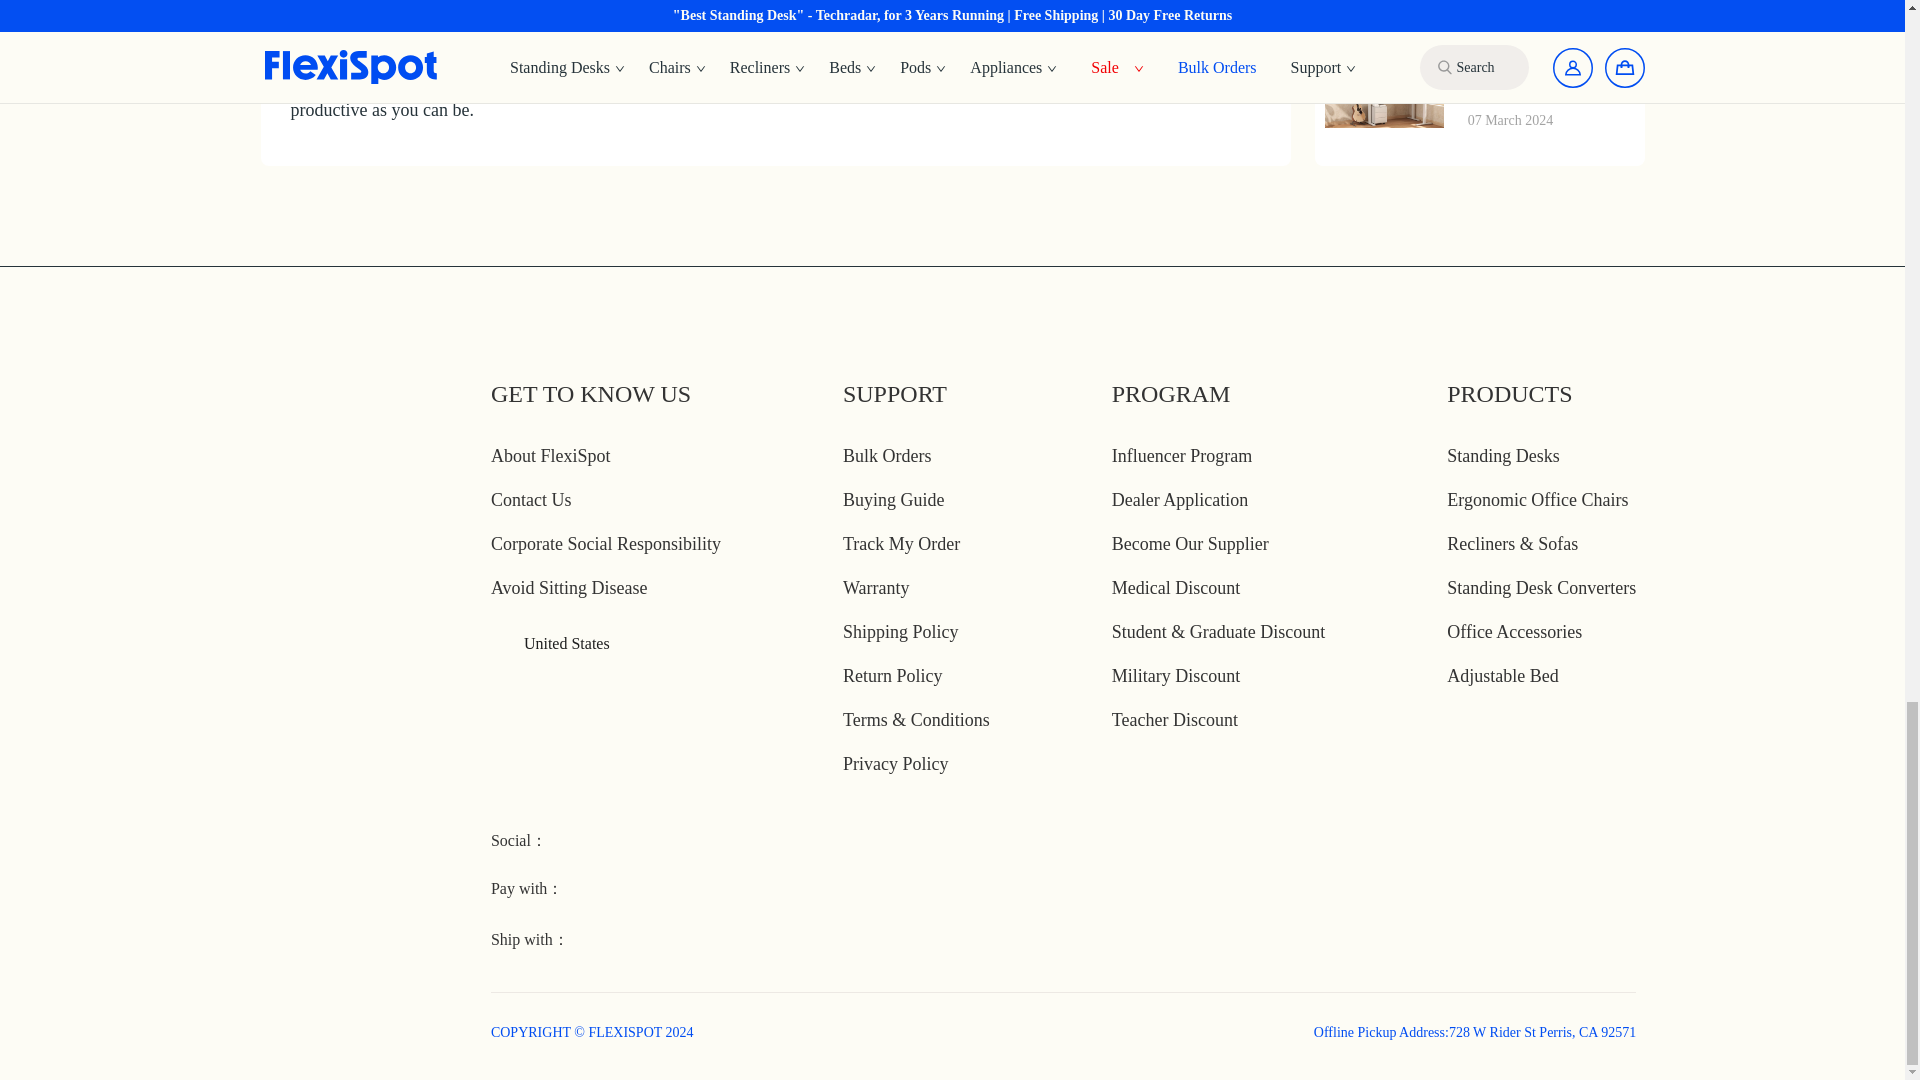 This screenshot has height=1080, width=1920. Describe the element at coordinates (550, 456) in the screenshot. I see `About FlexiSpot` at that location.